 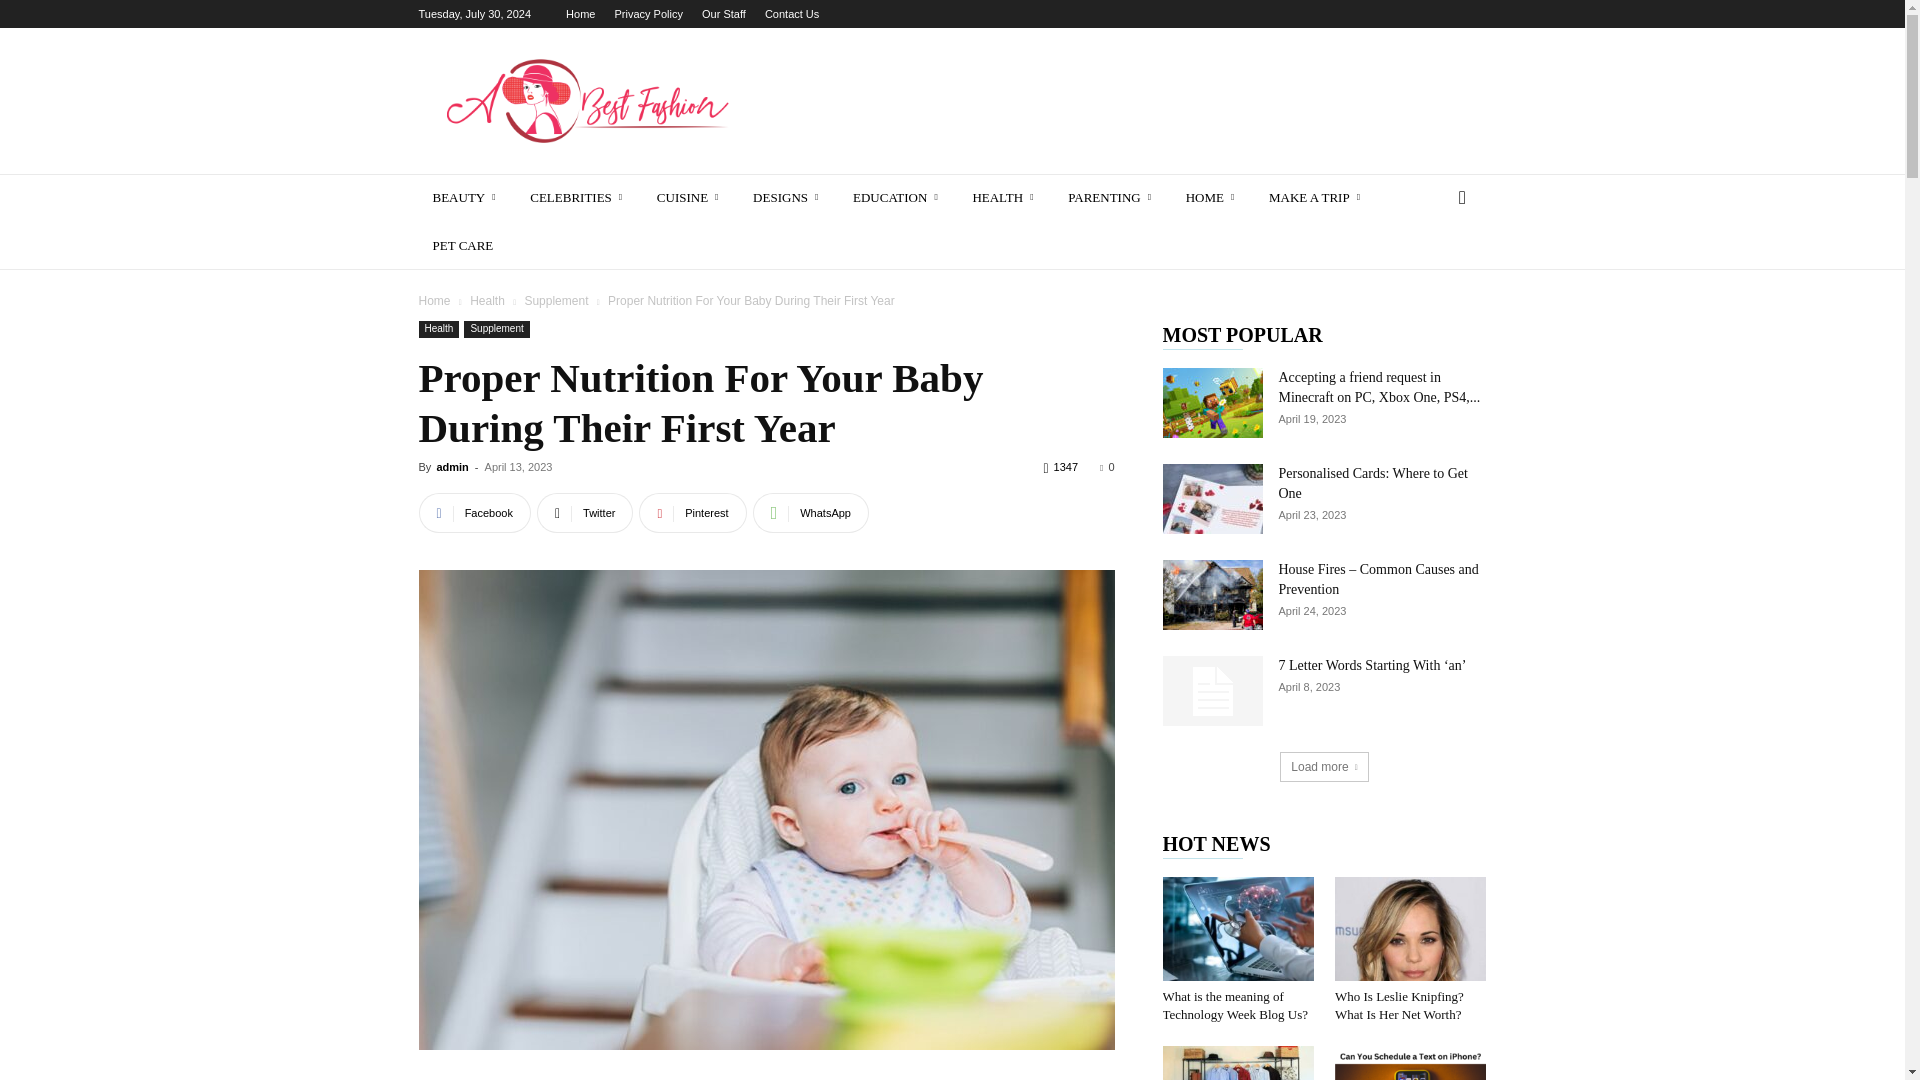 I want to click on WhatsApp, so click(x=810, y=512).